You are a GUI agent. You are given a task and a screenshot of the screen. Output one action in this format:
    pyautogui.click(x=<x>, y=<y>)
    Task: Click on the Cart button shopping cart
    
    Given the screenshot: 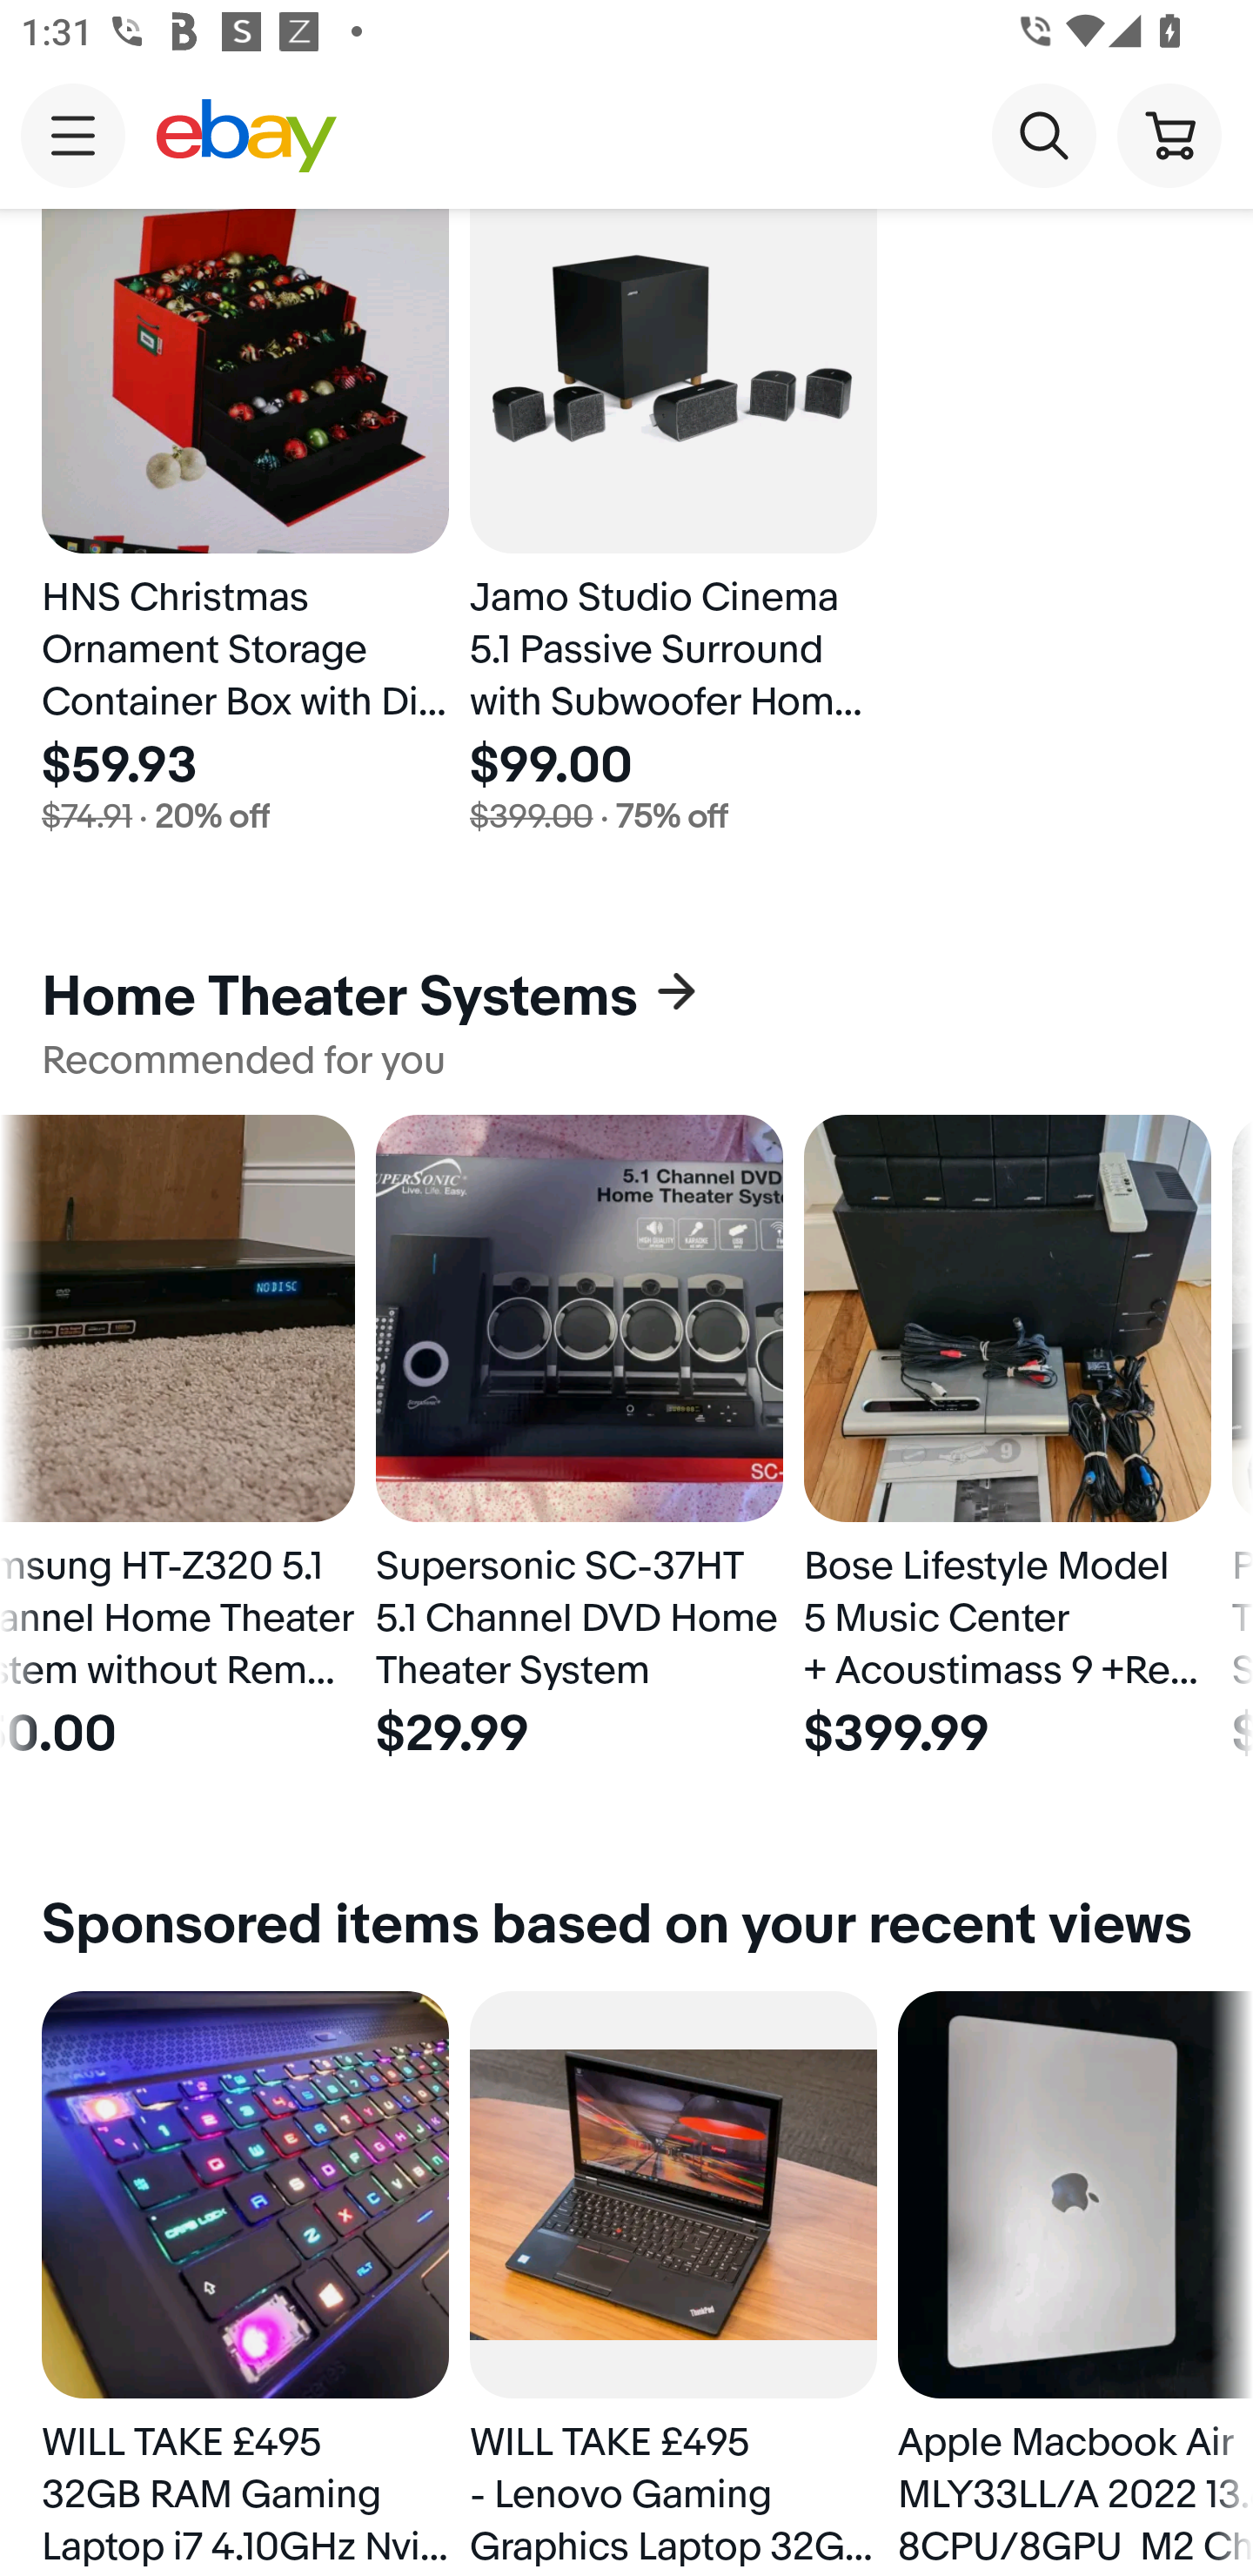 What is the action you would take?
    pyautogui.click(x=1169, y=134)
    